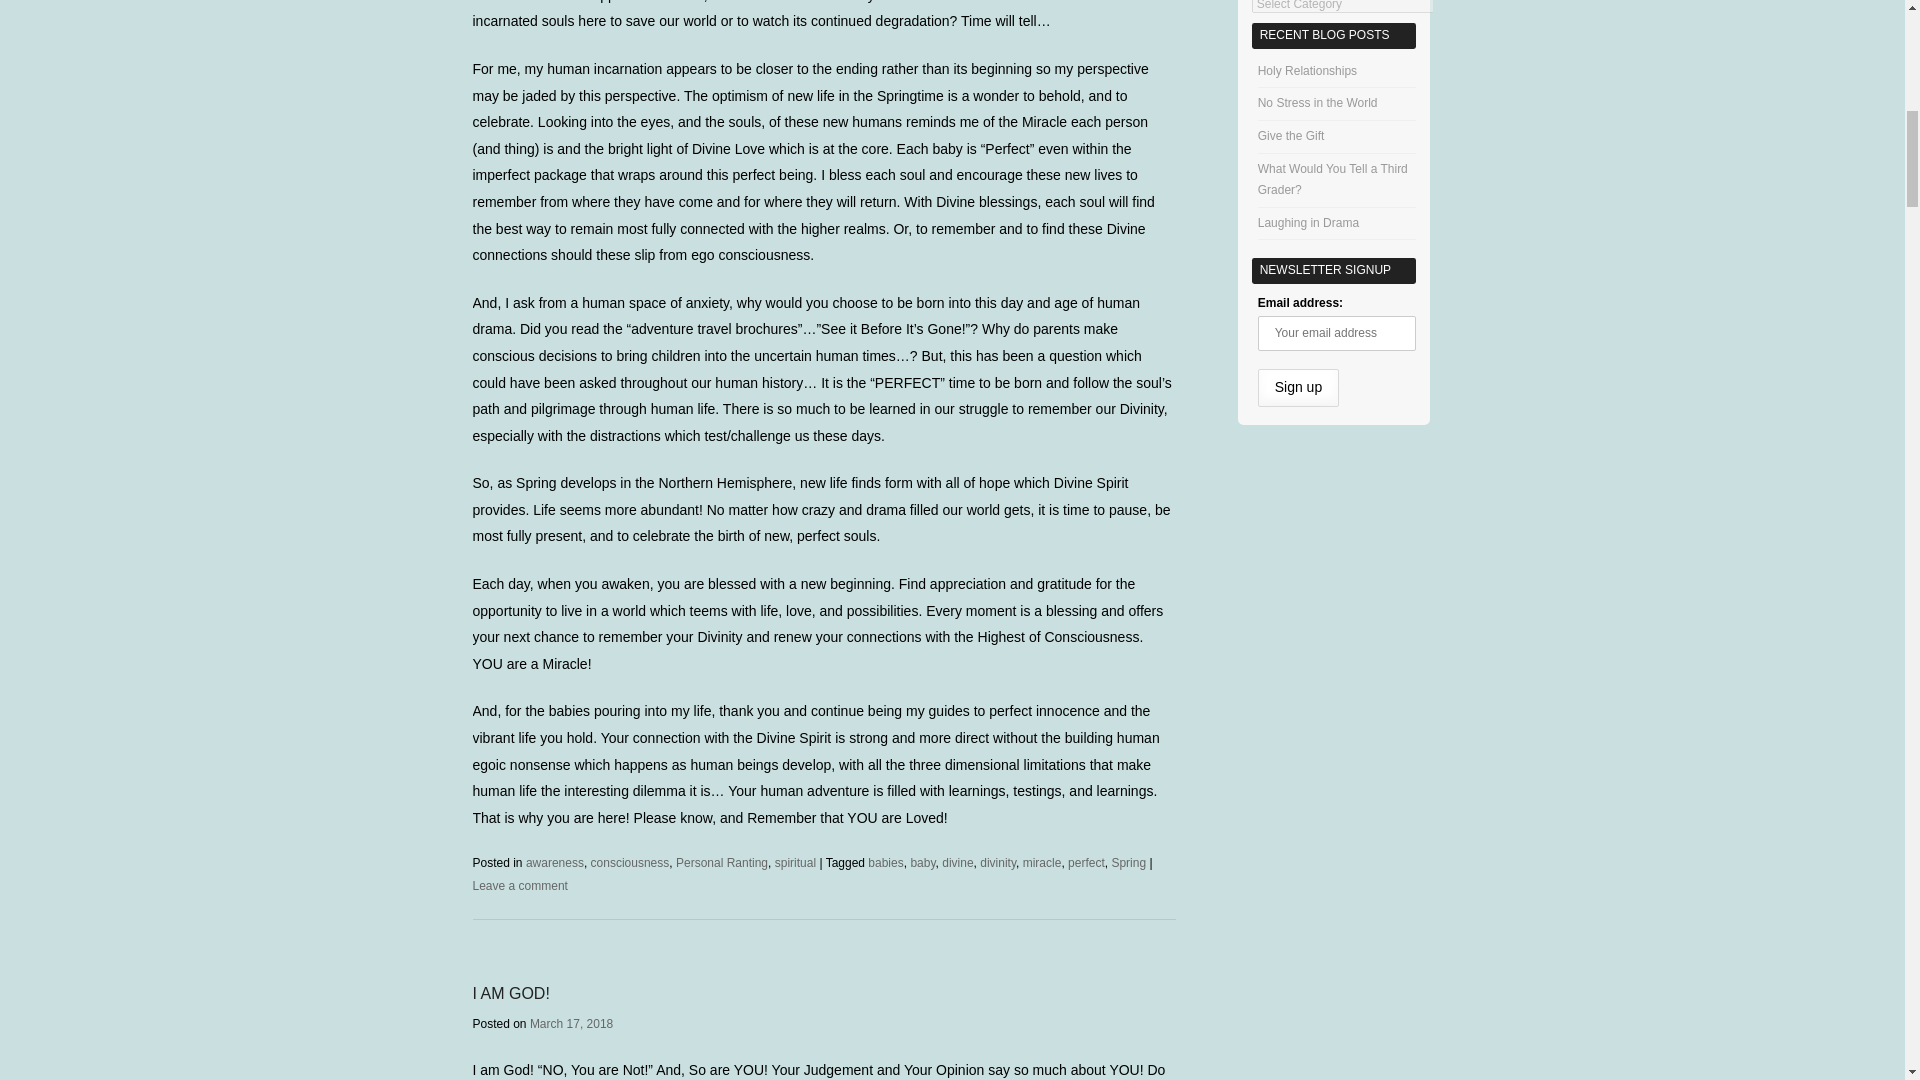  Describe the element at coordinates (796, 863) in the screenshot. I see `spiritual` at that location.